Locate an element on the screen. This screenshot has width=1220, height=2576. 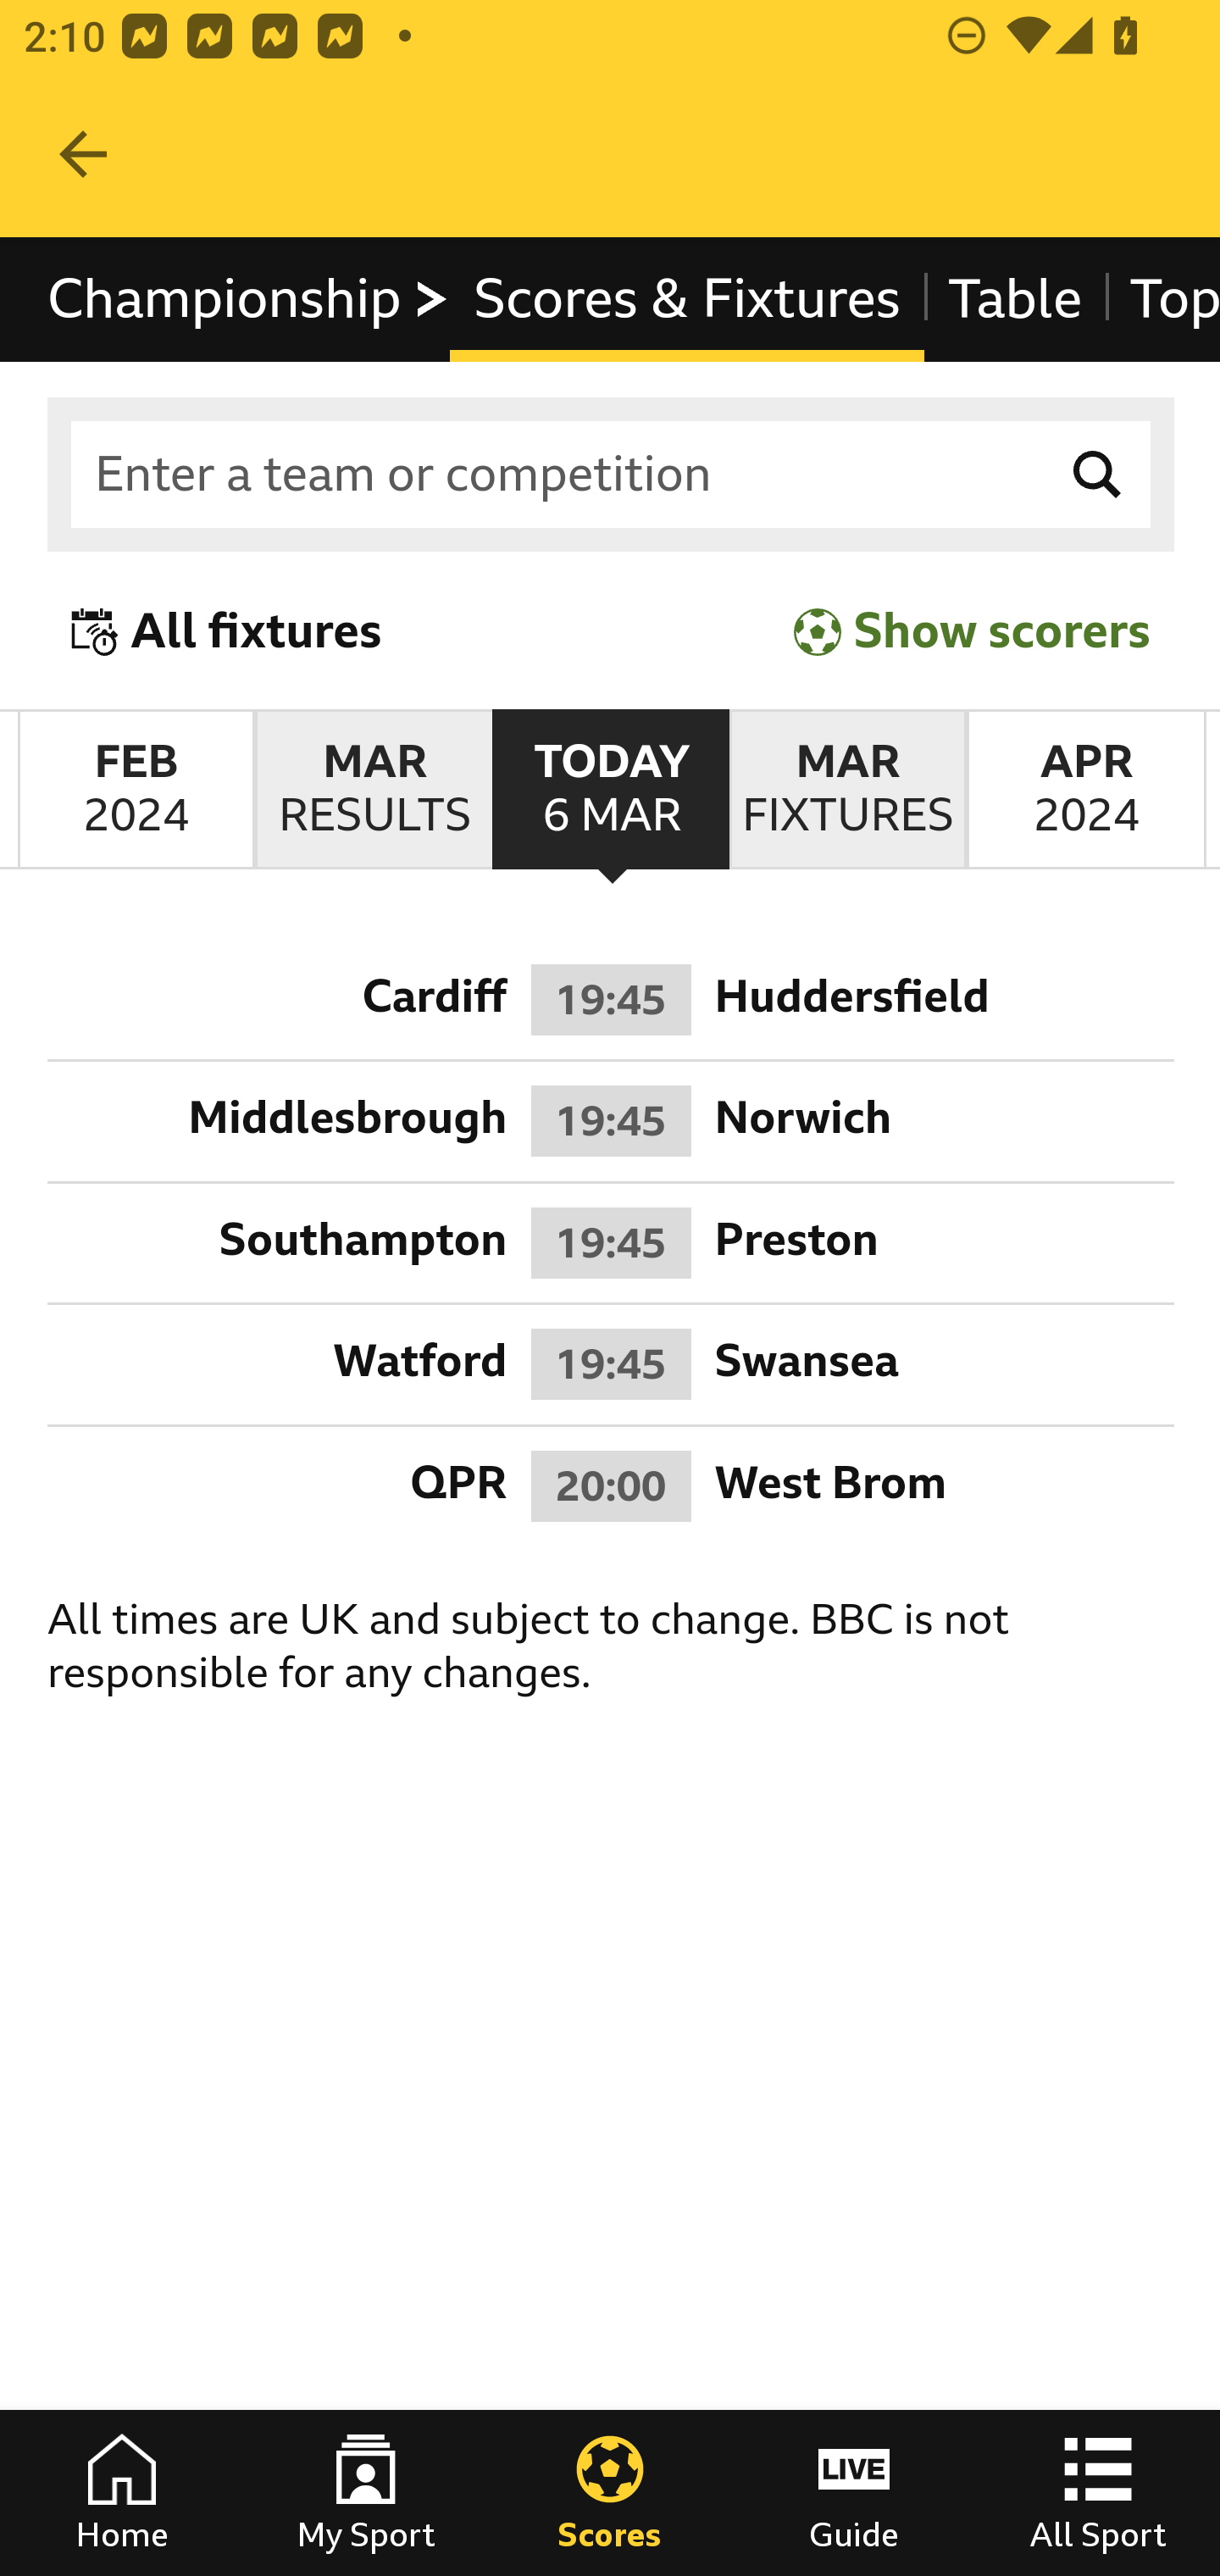
Search is located at coordinates (1098, 475).